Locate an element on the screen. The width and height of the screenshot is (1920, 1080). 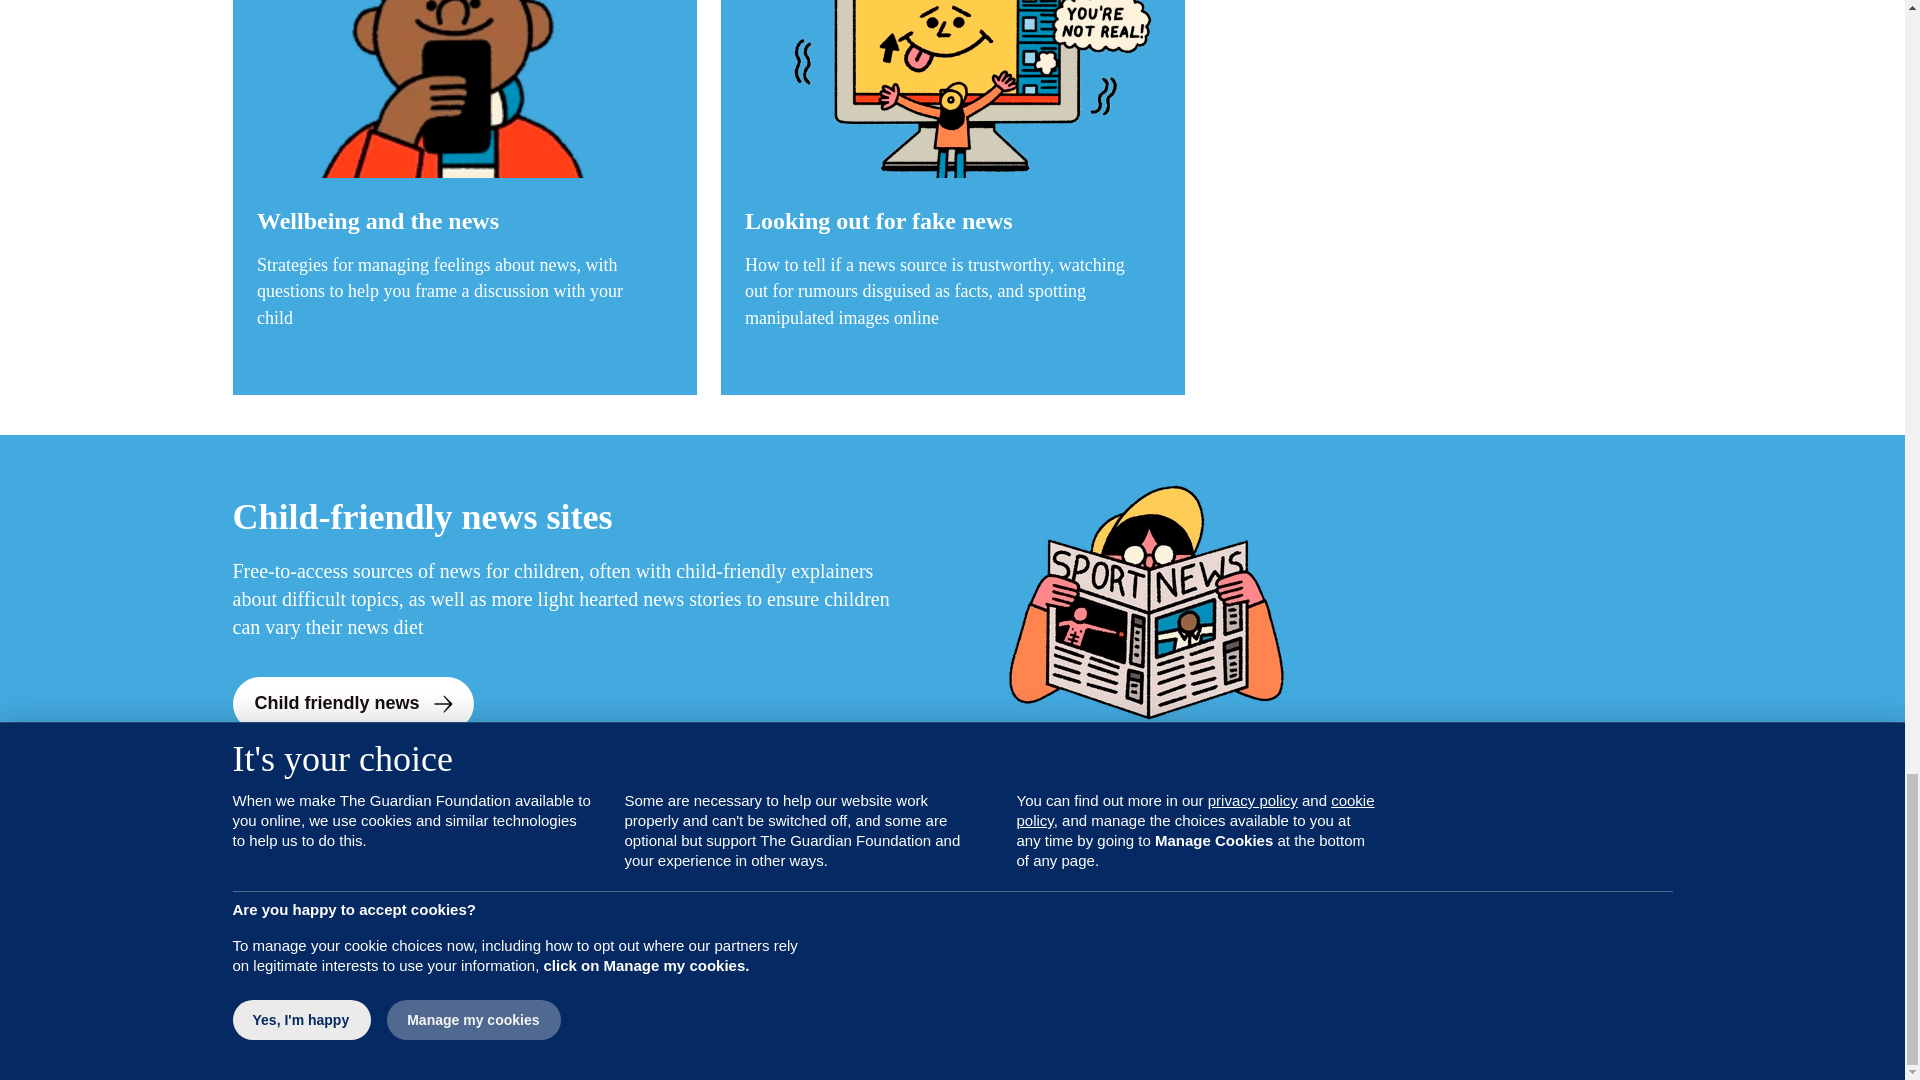
Back to NewsWise is located at coordinates (349, 899).